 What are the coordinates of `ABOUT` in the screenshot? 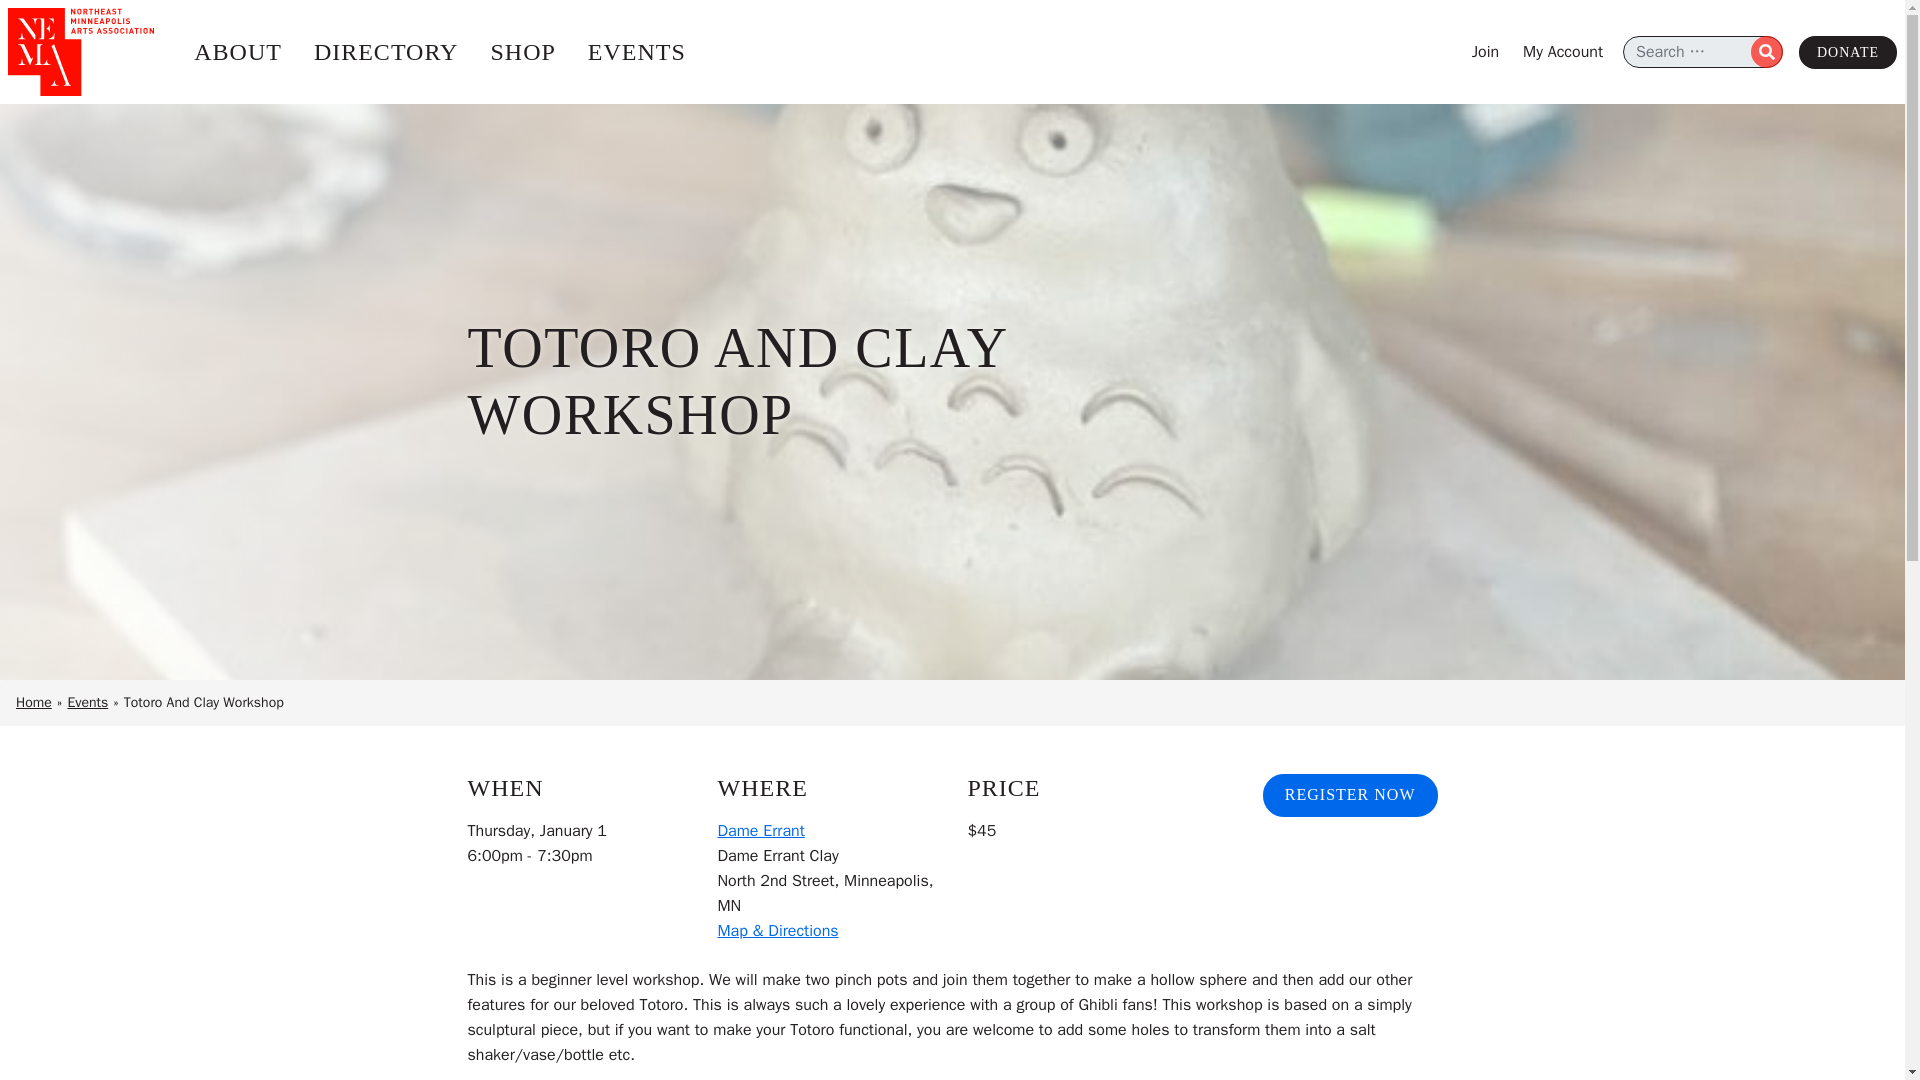 It's located at (238, 51).